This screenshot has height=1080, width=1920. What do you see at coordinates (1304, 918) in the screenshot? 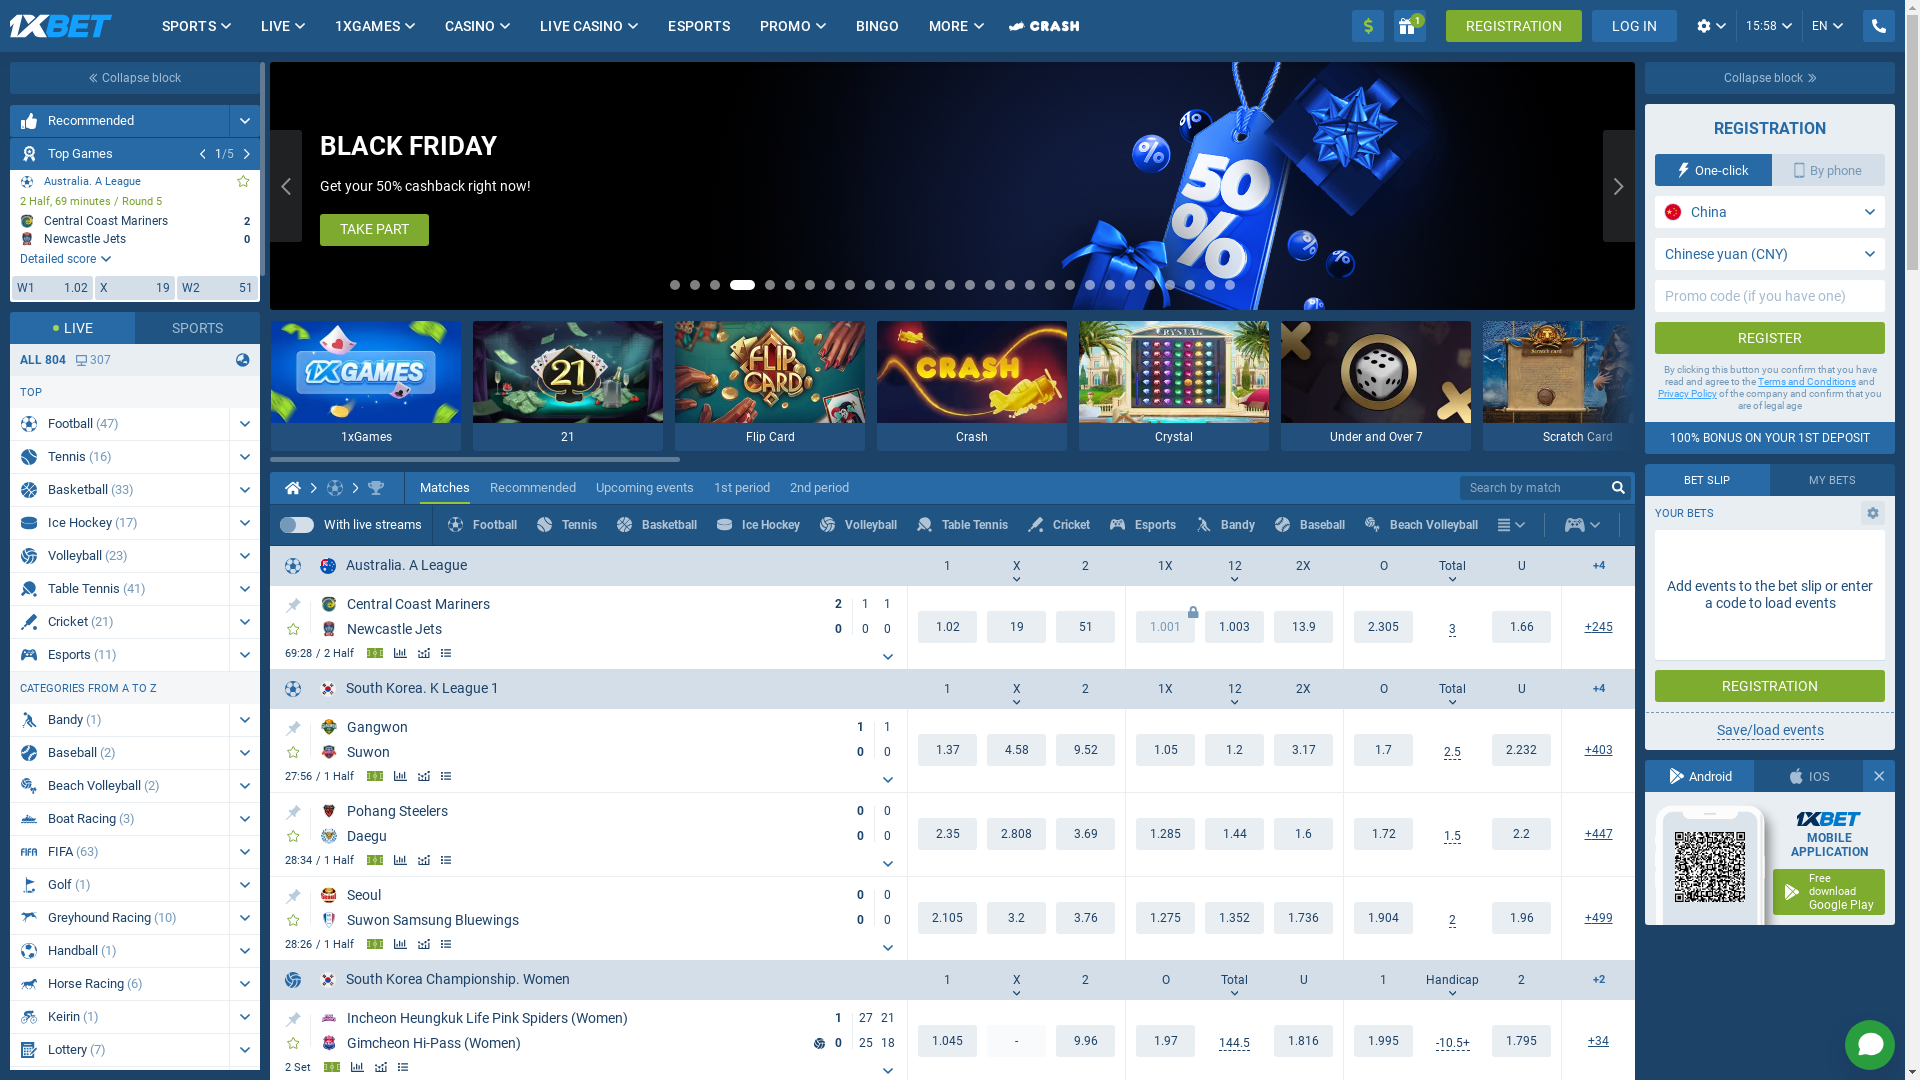
I see `1.736` at bounding box center [1304, 918].